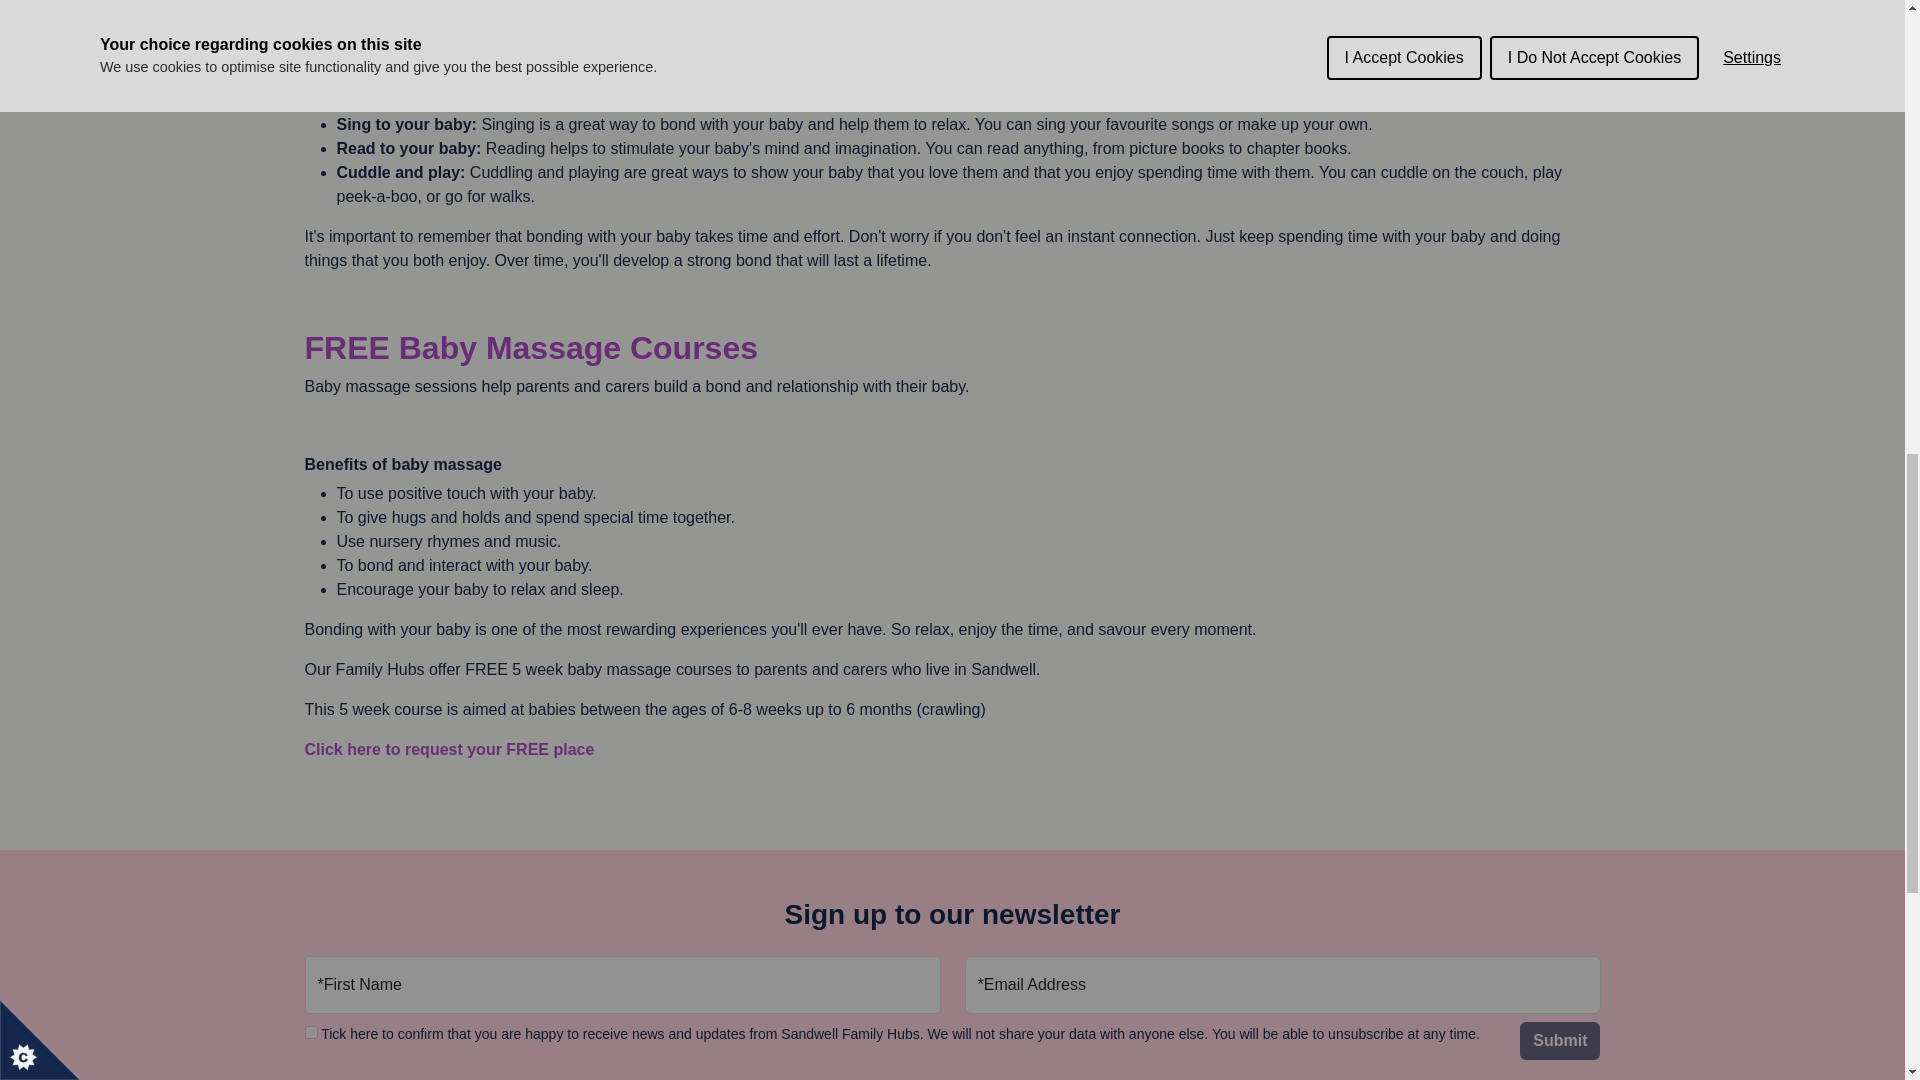  What do you see at coordinates (450, 749) in the screenshot?
I see `Click here to request your FREE place ` at bounding box center [450, 749].